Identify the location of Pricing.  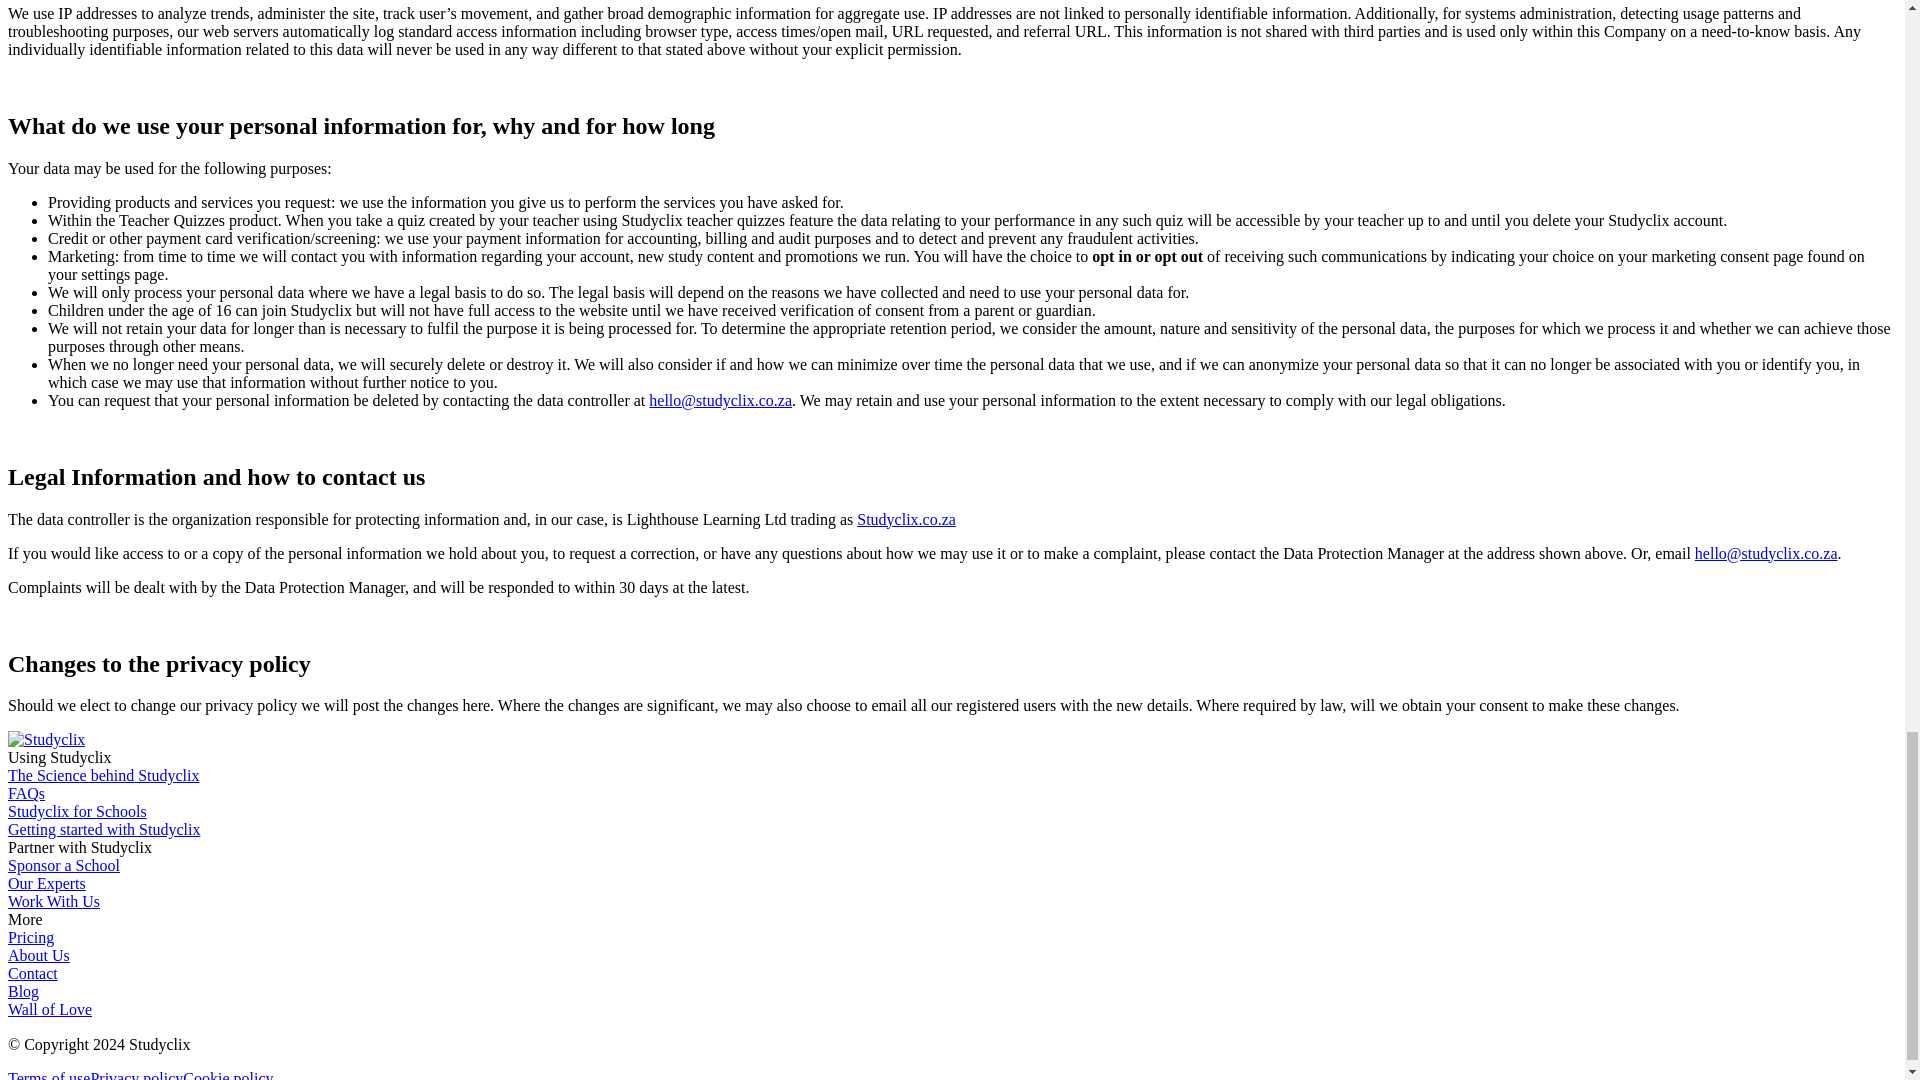
(30, 937).